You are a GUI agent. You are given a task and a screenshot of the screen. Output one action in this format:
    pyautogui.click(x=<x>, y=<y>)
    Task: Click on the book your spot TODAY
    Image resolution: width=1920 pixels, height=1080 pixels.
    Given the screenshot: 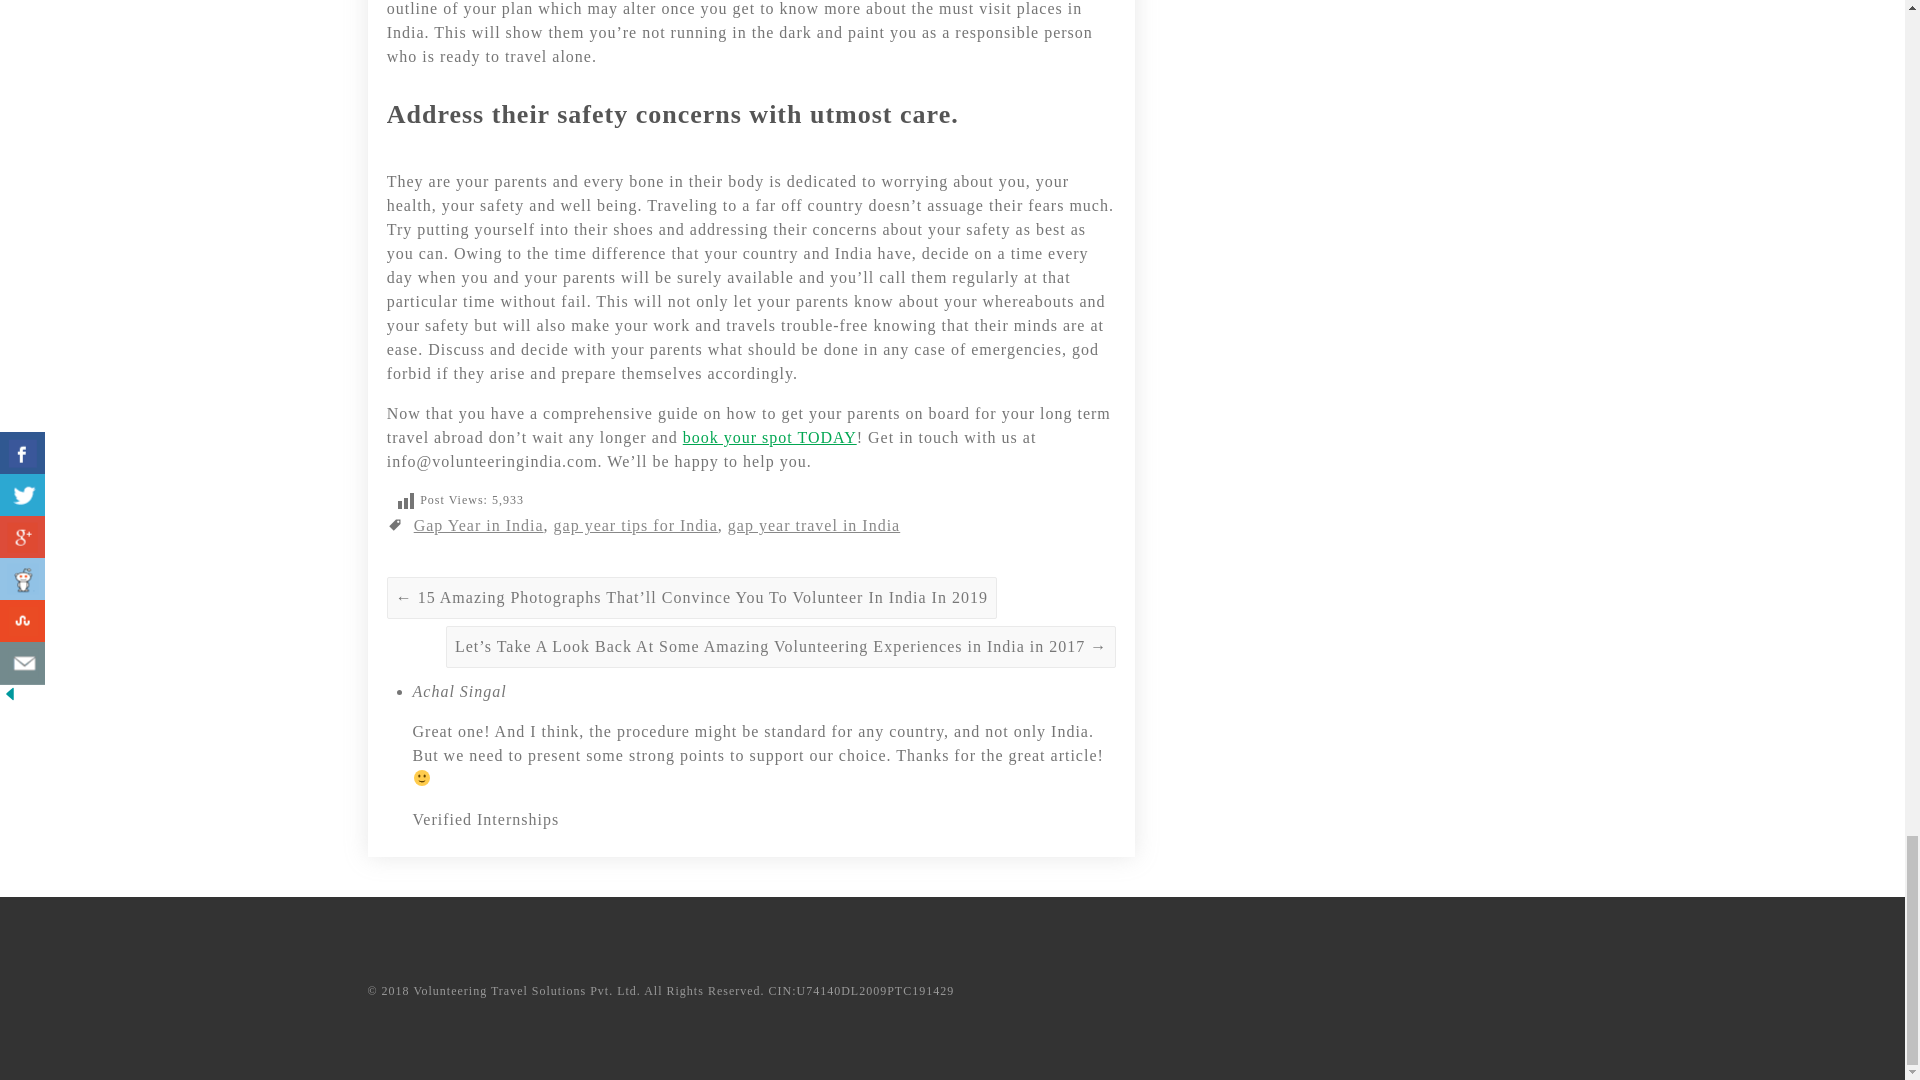 What is the action you would take?
    pyautogui.click(x=770, y=437)
    